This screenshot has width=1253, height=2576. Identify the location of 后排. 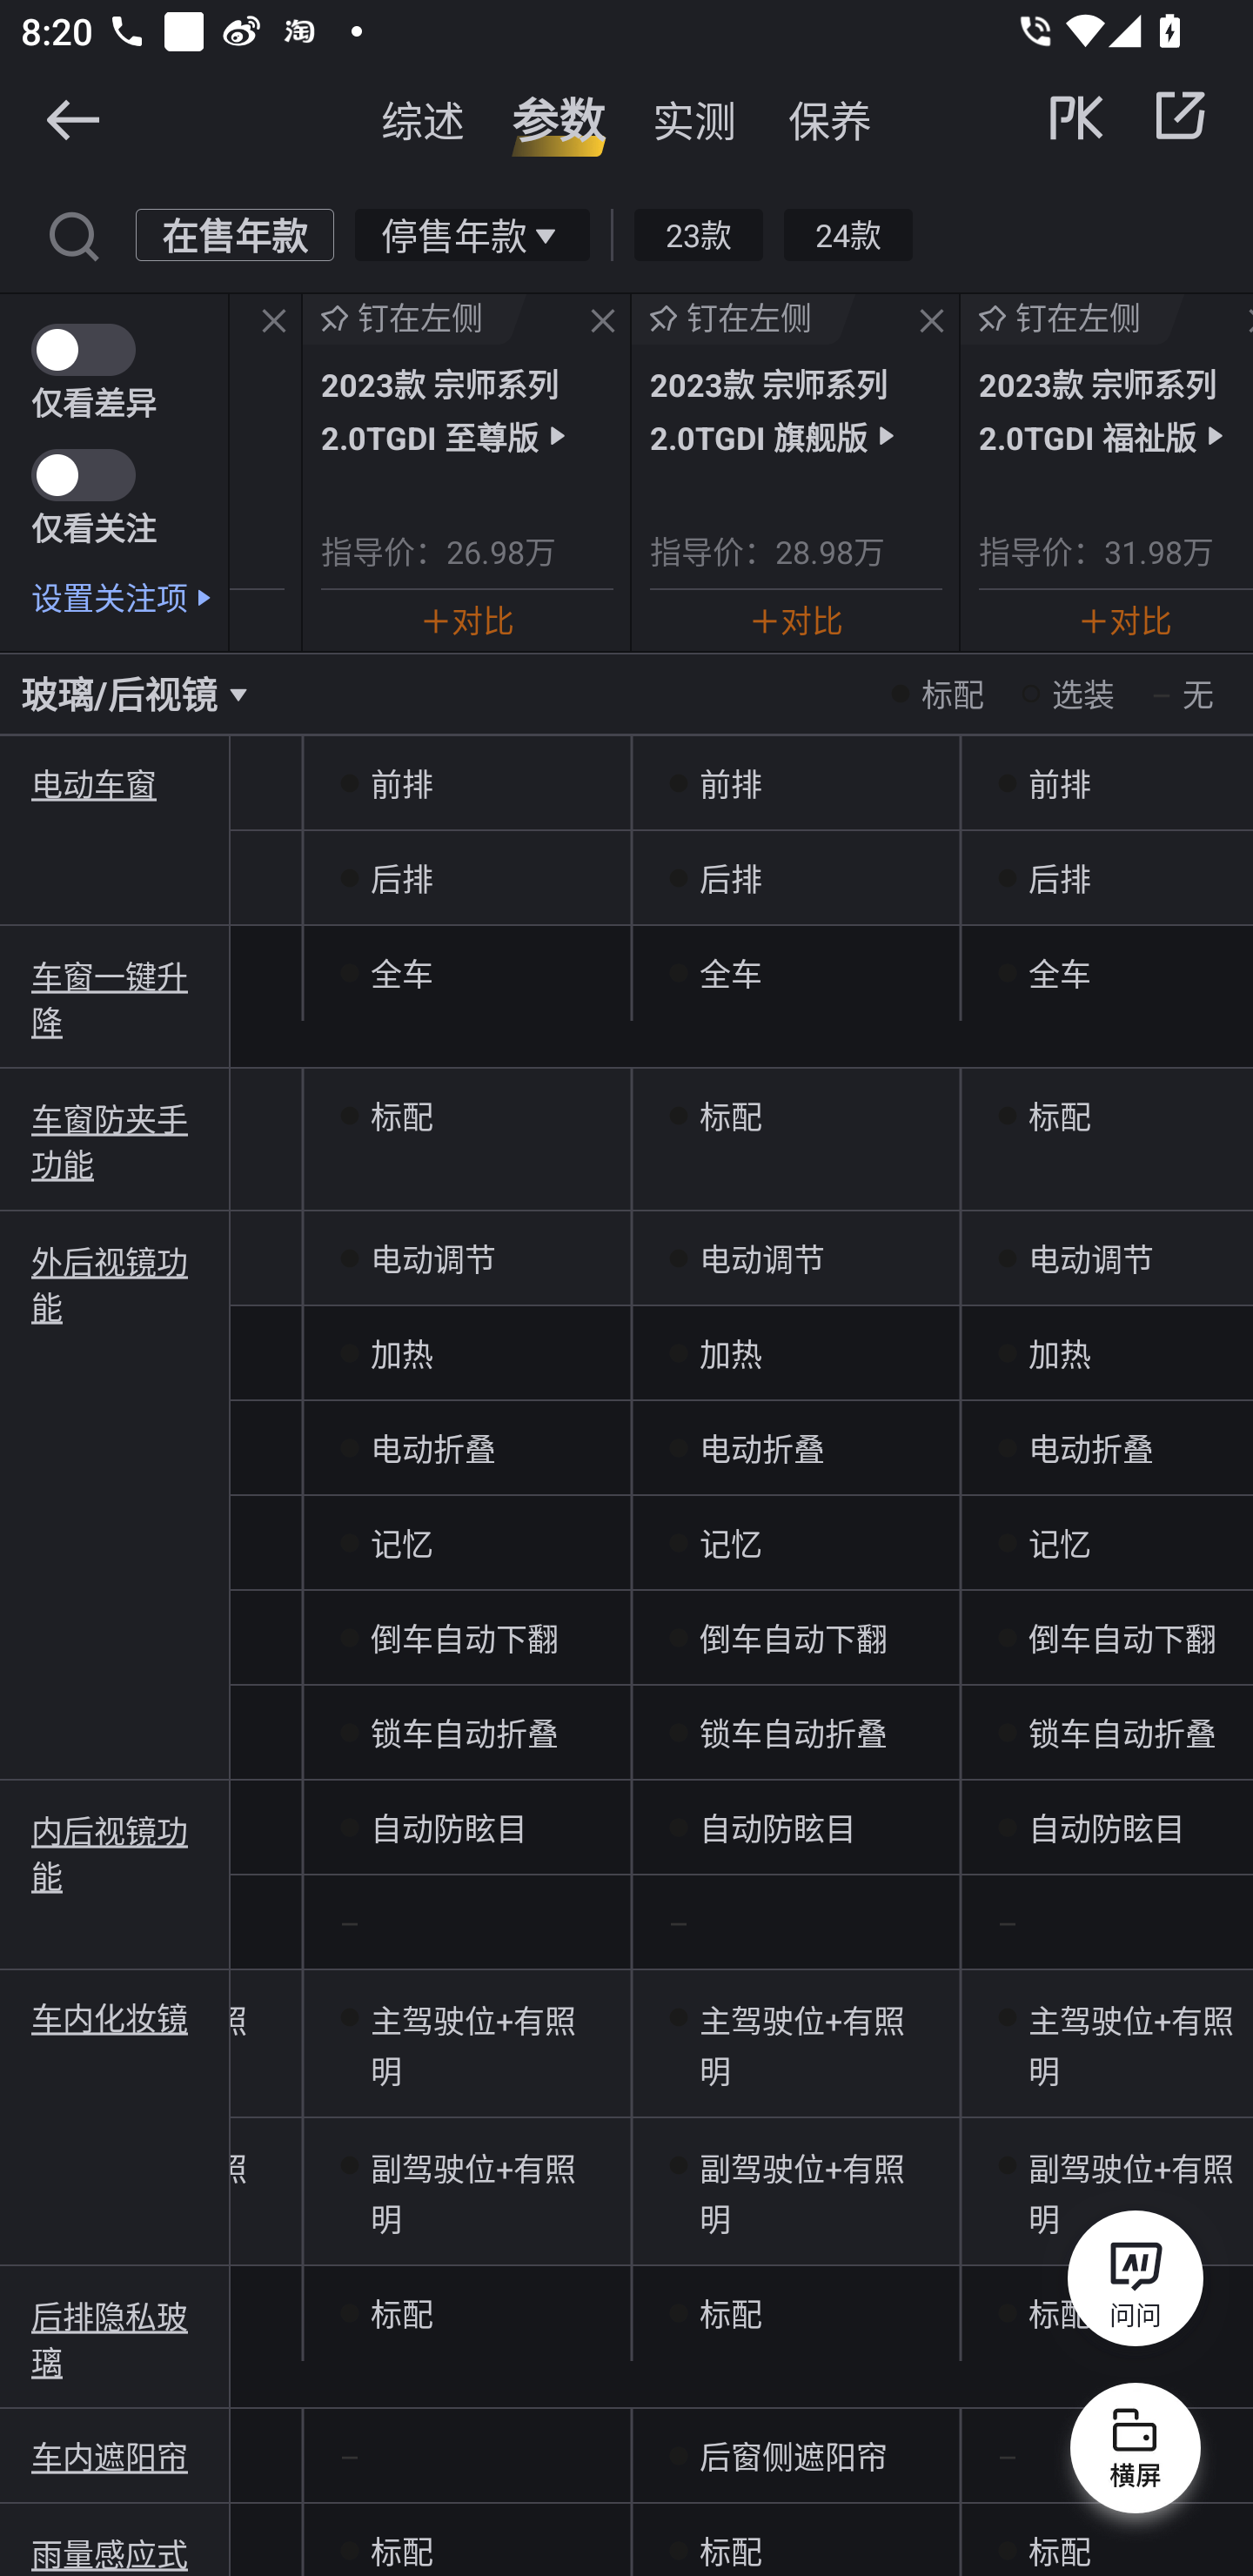
(1107, 878).